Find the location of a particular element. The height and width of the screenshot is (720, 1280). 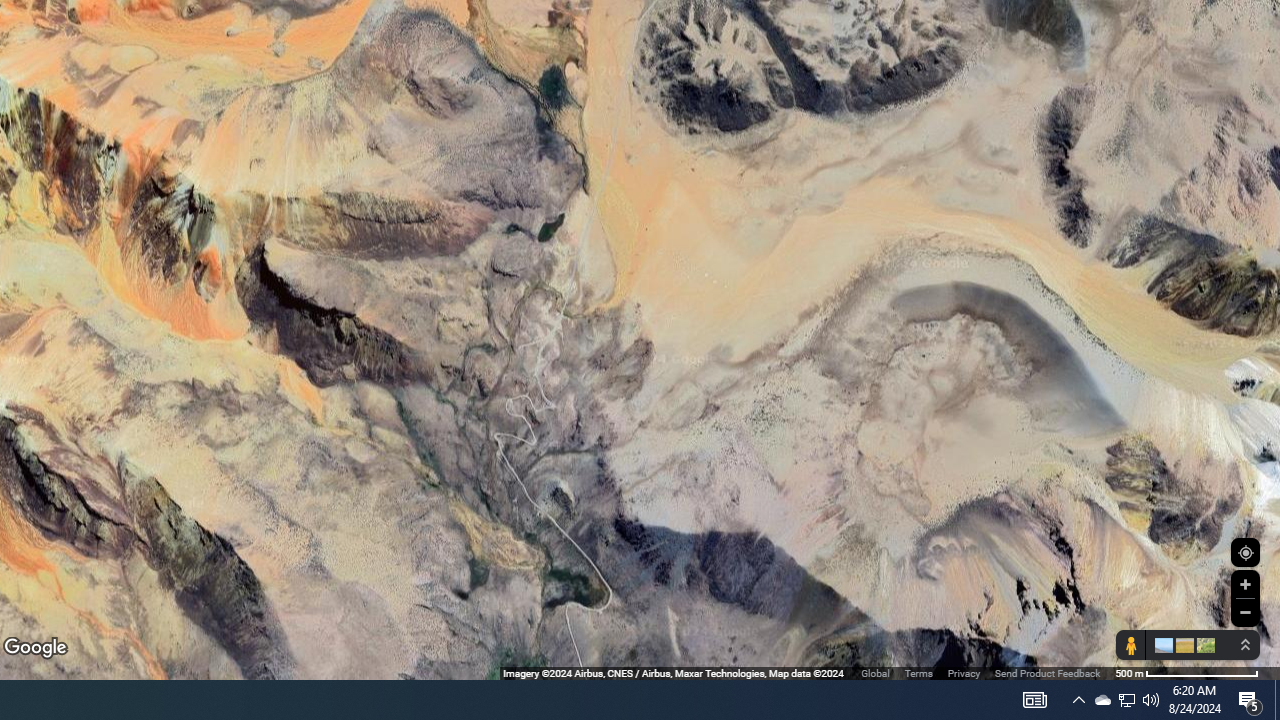

Global is located at coordinates (875, 672).